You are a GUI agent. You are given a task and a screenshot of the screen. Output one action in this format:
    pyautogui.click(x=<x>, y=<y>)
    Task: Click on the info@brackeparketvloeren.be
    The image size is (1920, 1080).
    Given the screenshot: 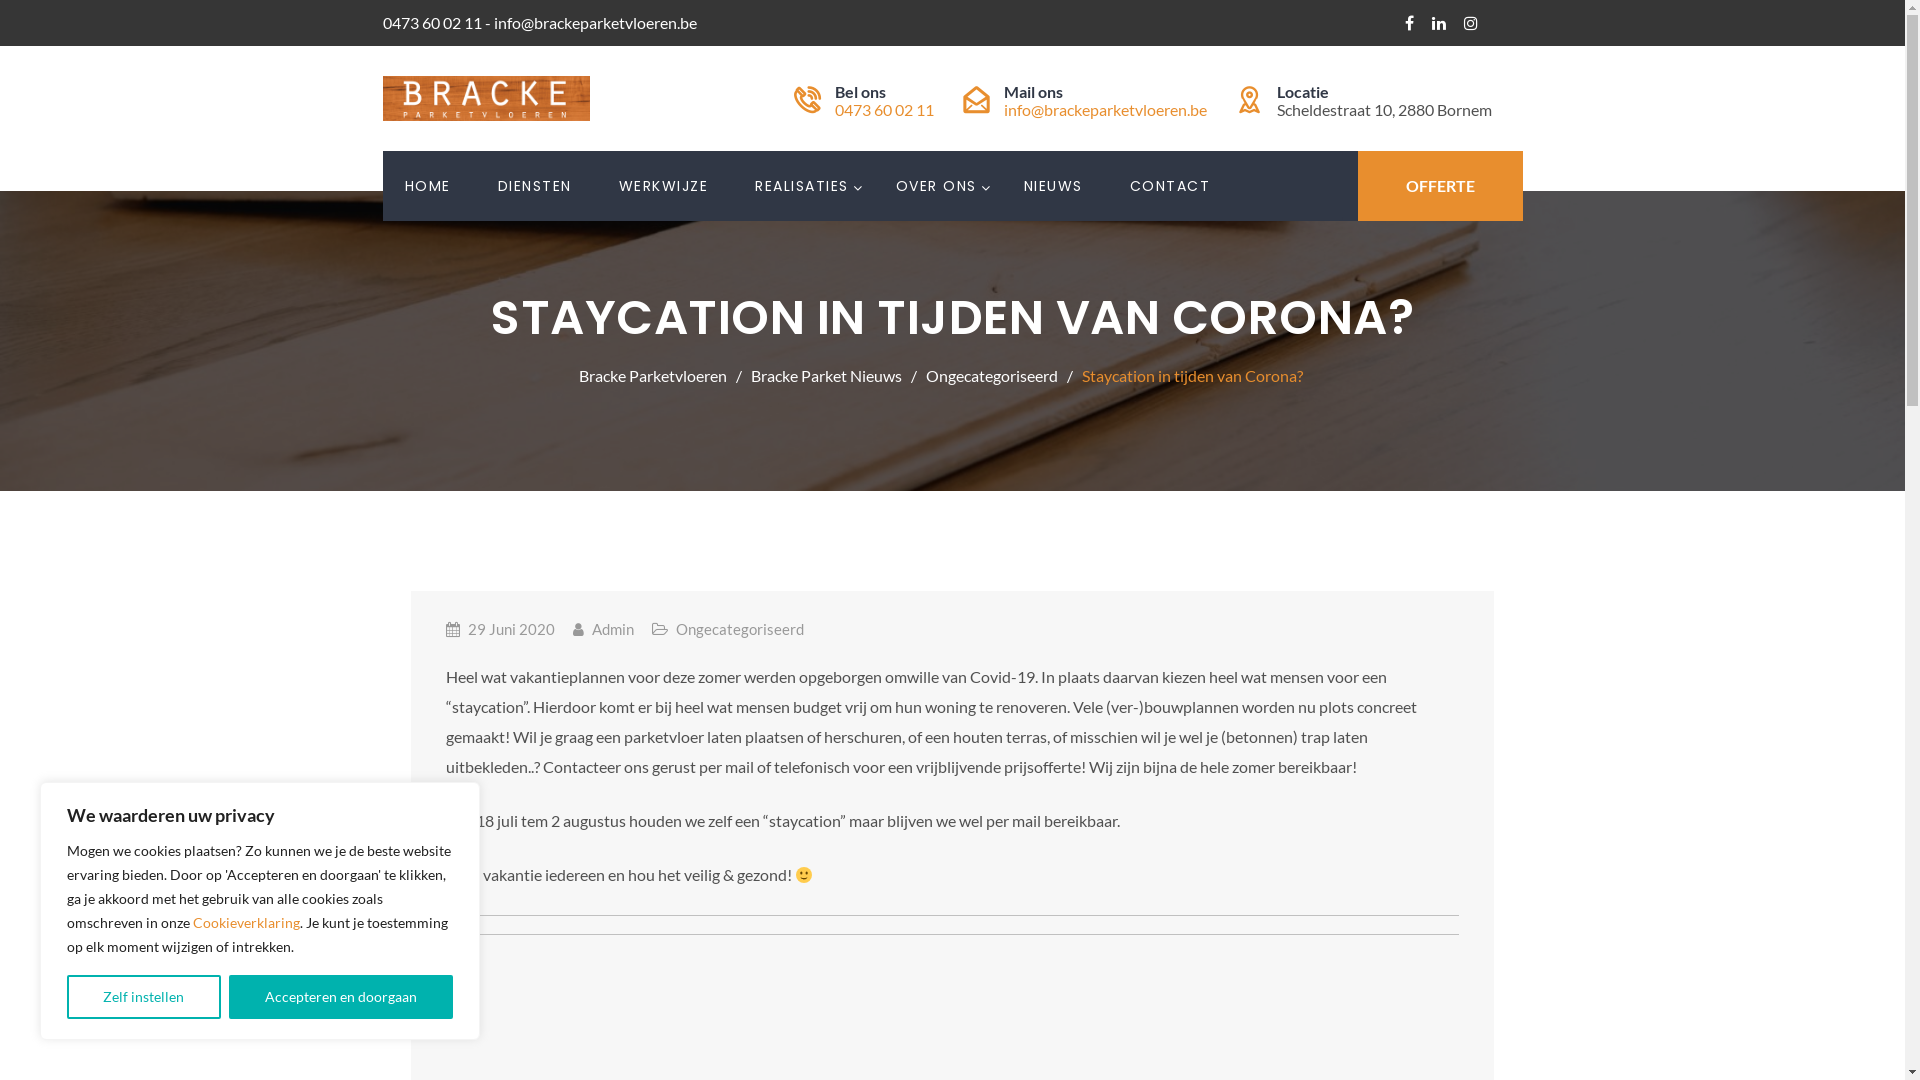 What is the action you would take?
    pyautogui.click(x=1106, y=110)
    